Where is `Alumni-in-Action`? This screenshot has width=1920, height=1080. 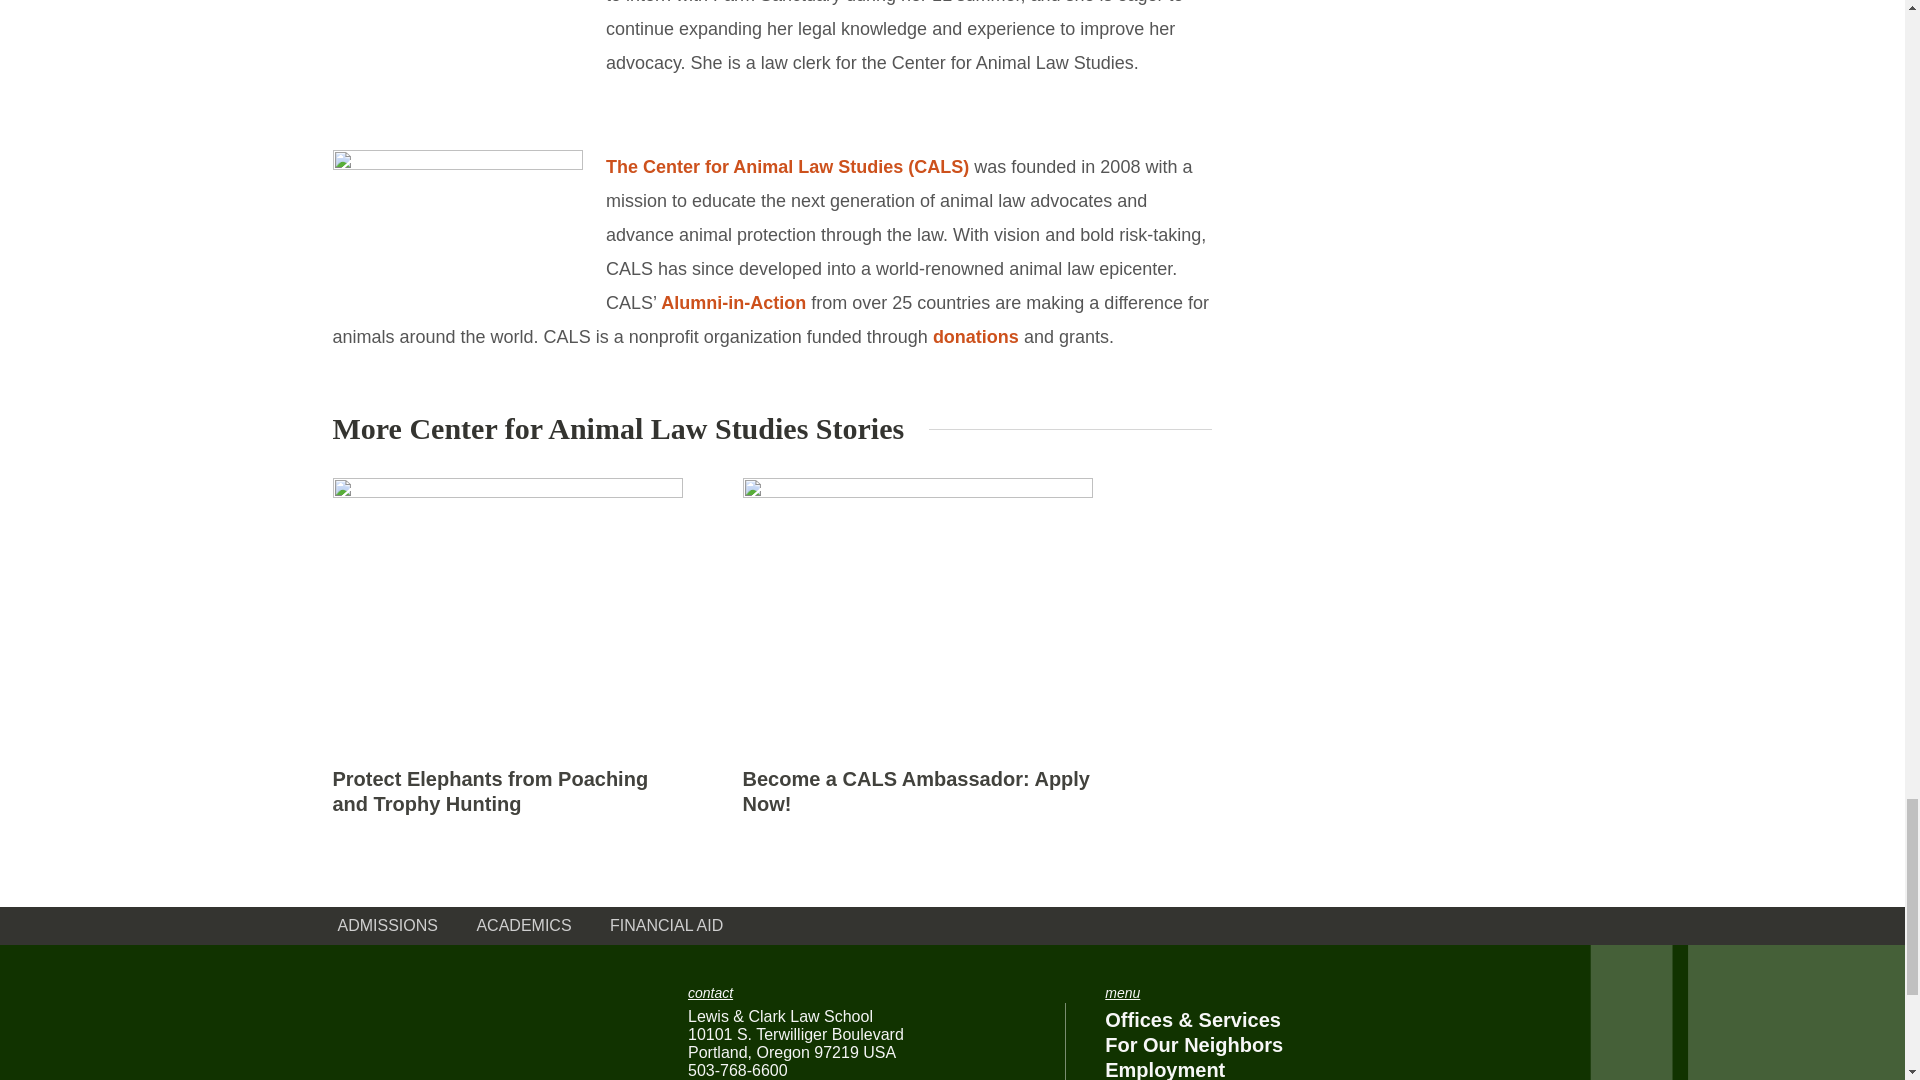 Alumni-in-Action is located at coordinates (733, 302).